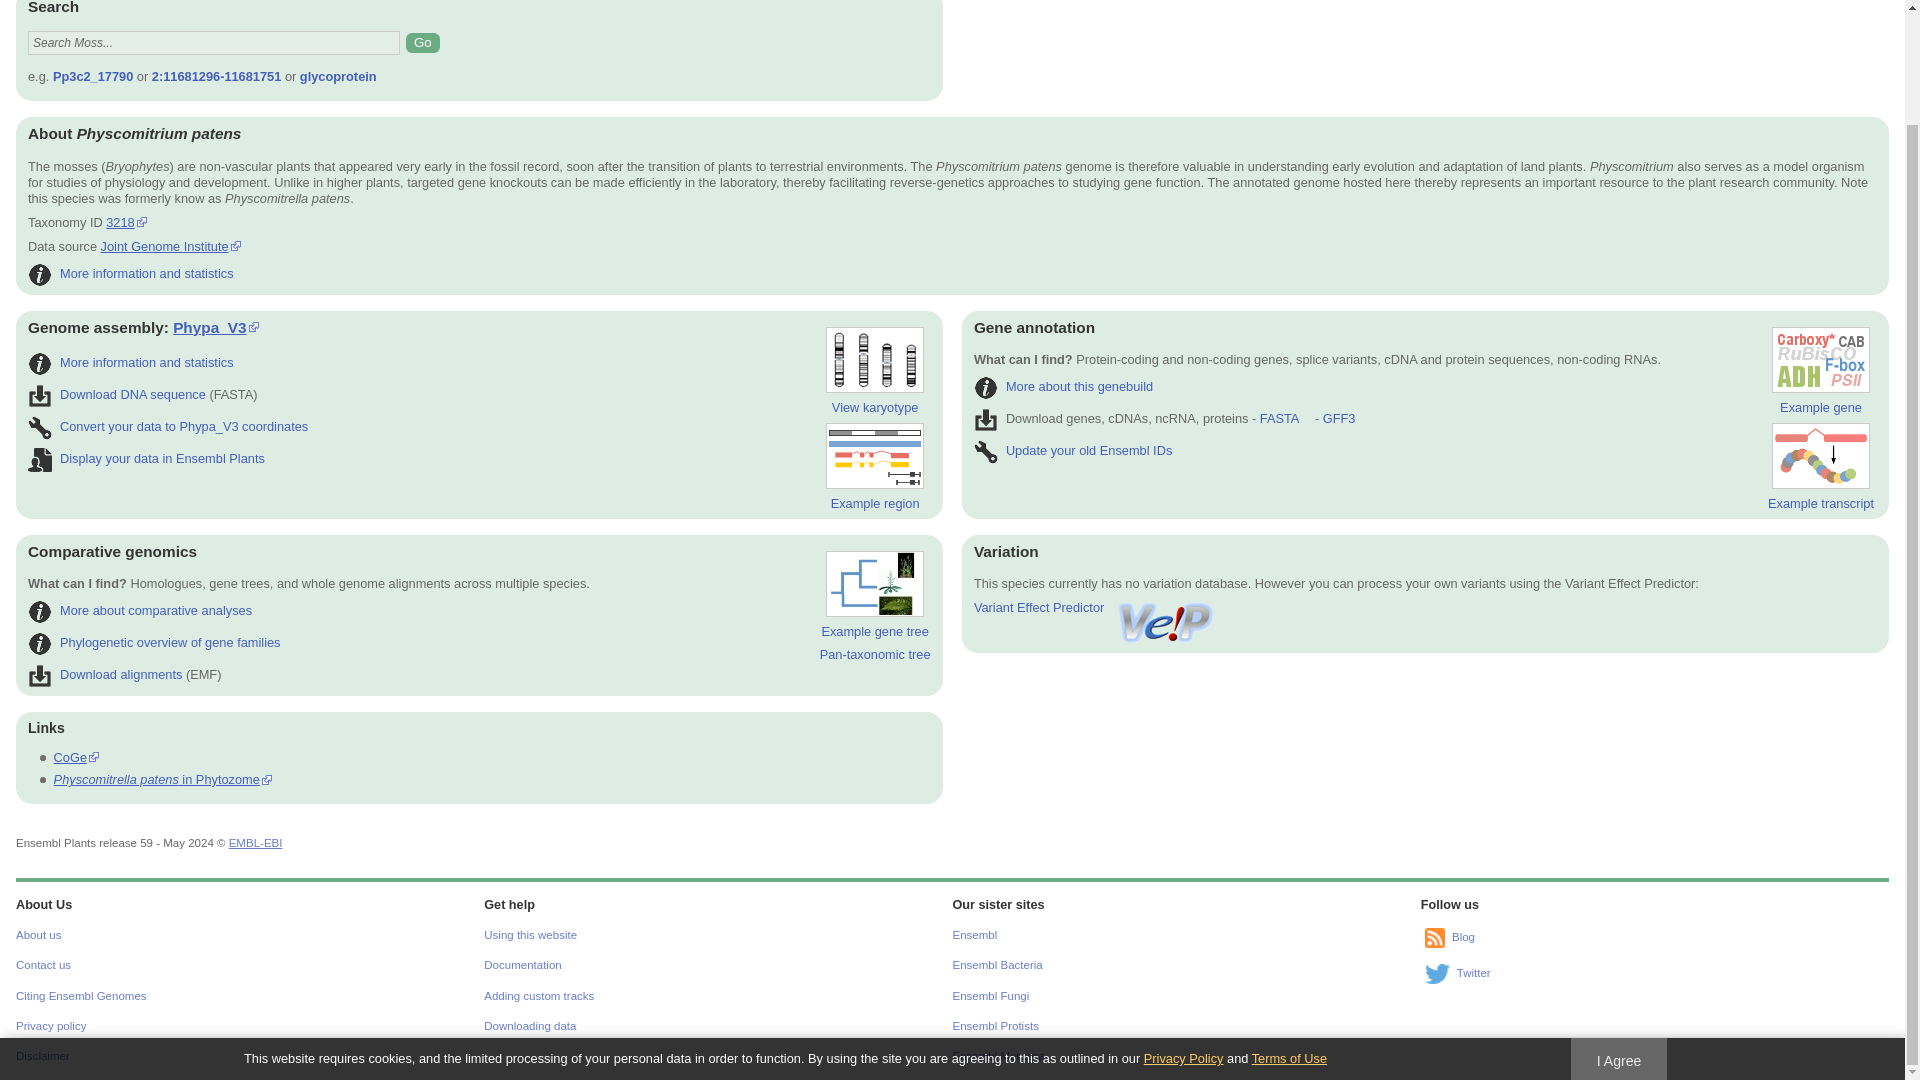  I want to click on Follow us on Twitter!, so click(1436, 974).